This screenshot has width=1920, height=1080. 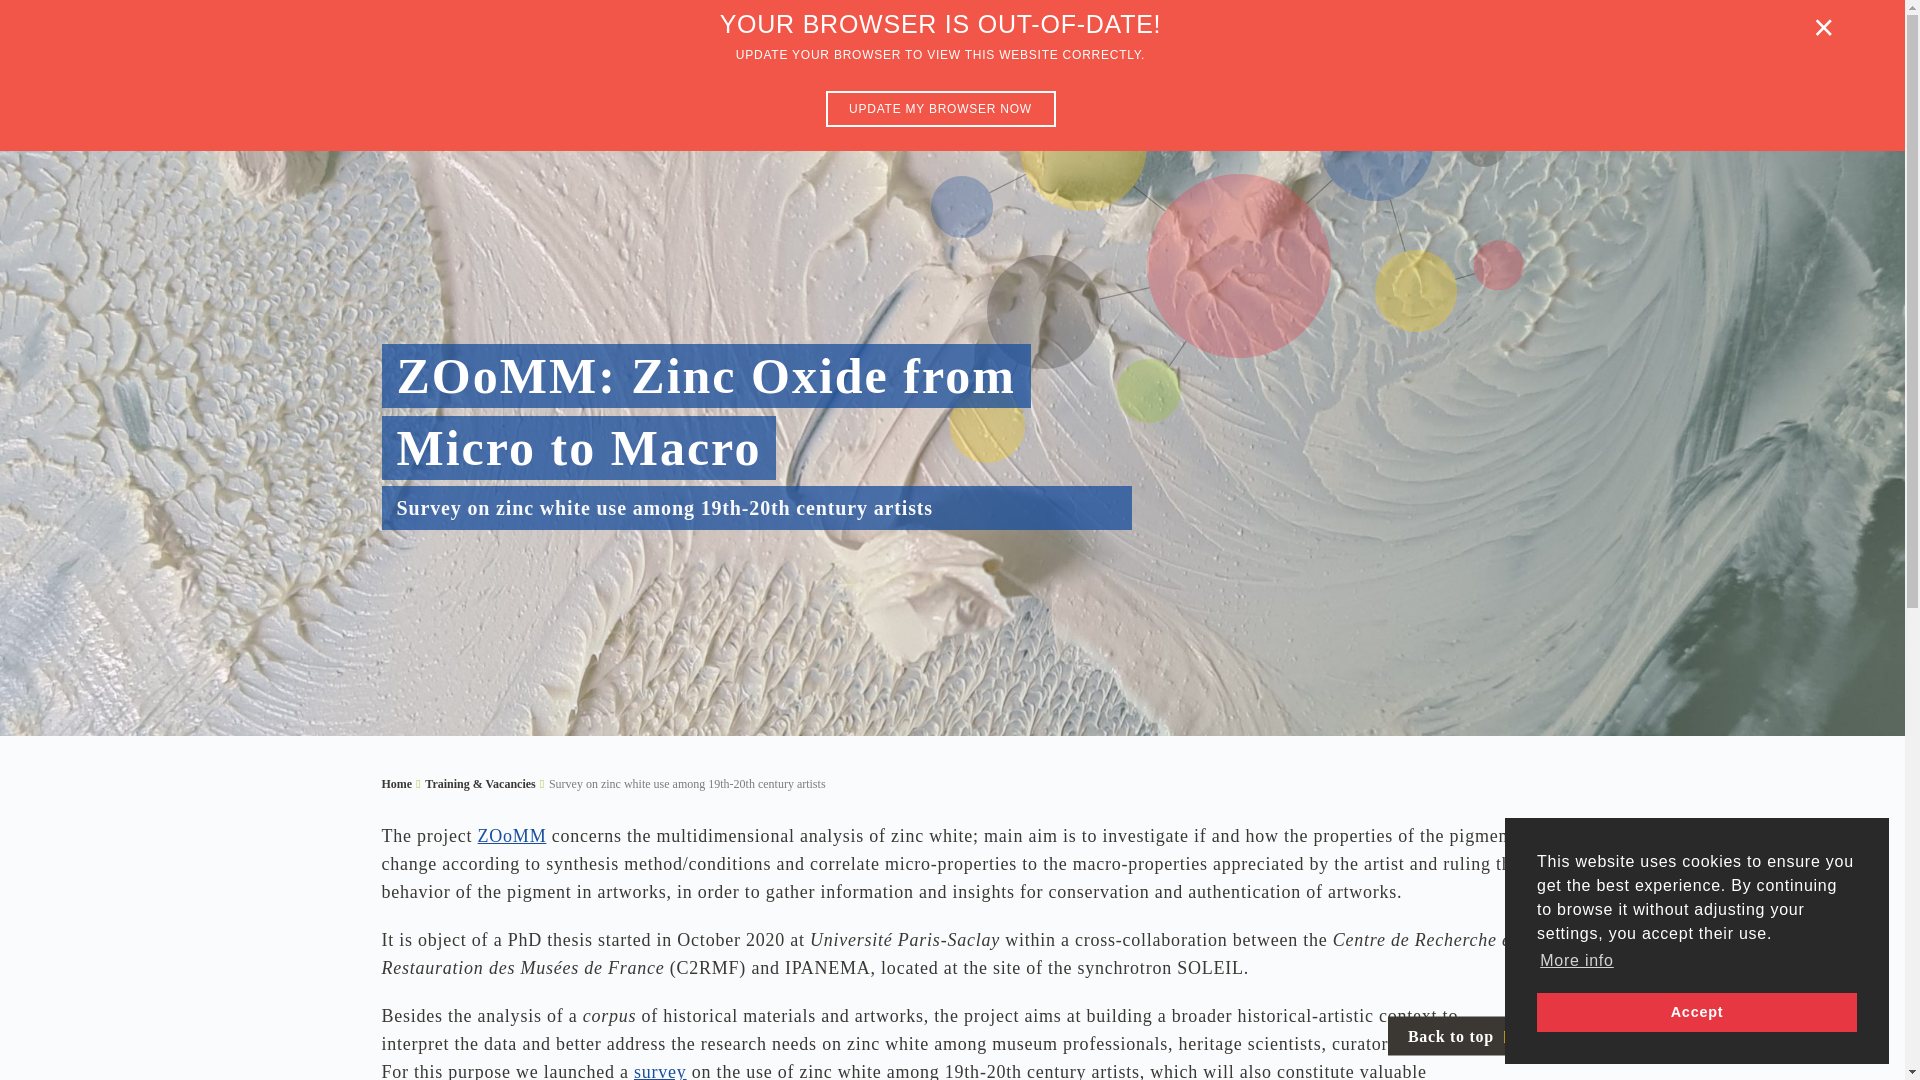 What do you see at coordinates (1576, 961) in the screenshot?
I see `More info` at bounding box center [1576, 961].